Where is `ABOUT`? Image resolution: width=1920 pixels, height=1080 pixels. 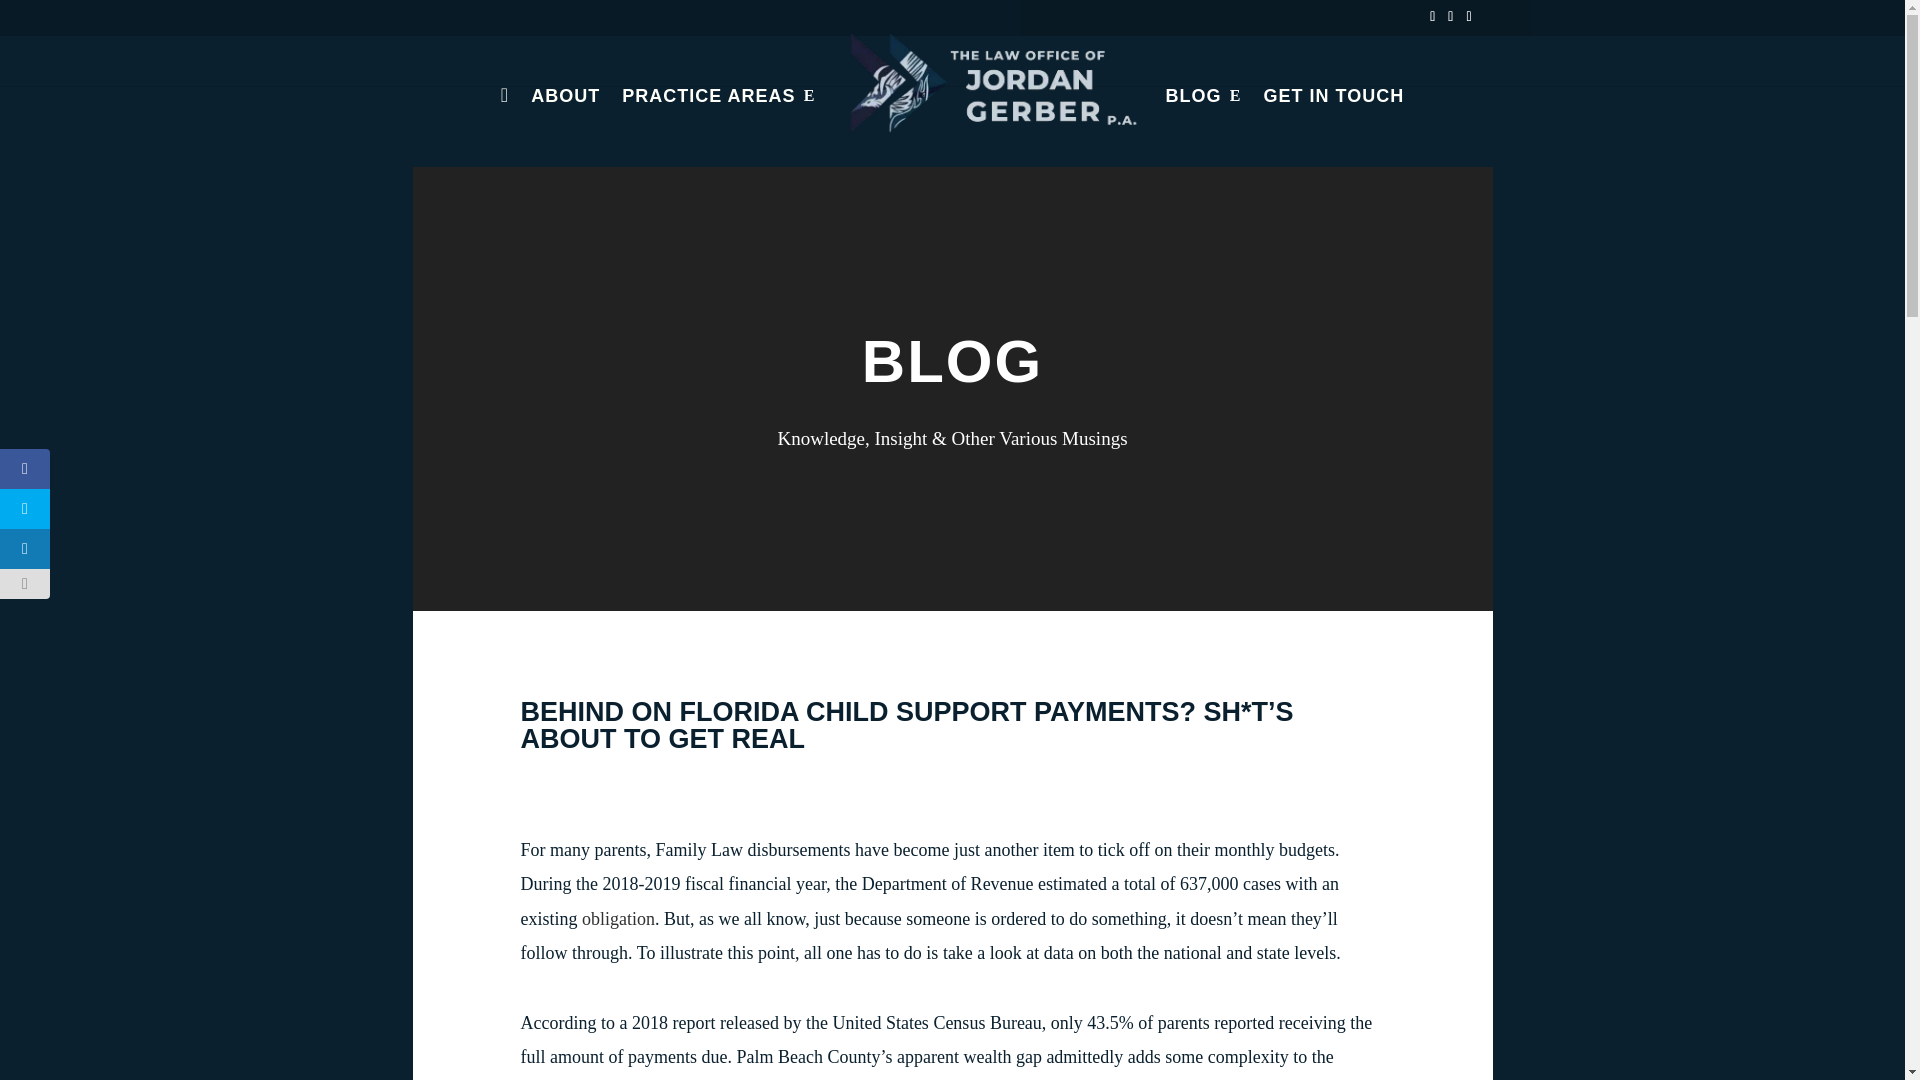
ABOUT is located at coordinates (565, 121).